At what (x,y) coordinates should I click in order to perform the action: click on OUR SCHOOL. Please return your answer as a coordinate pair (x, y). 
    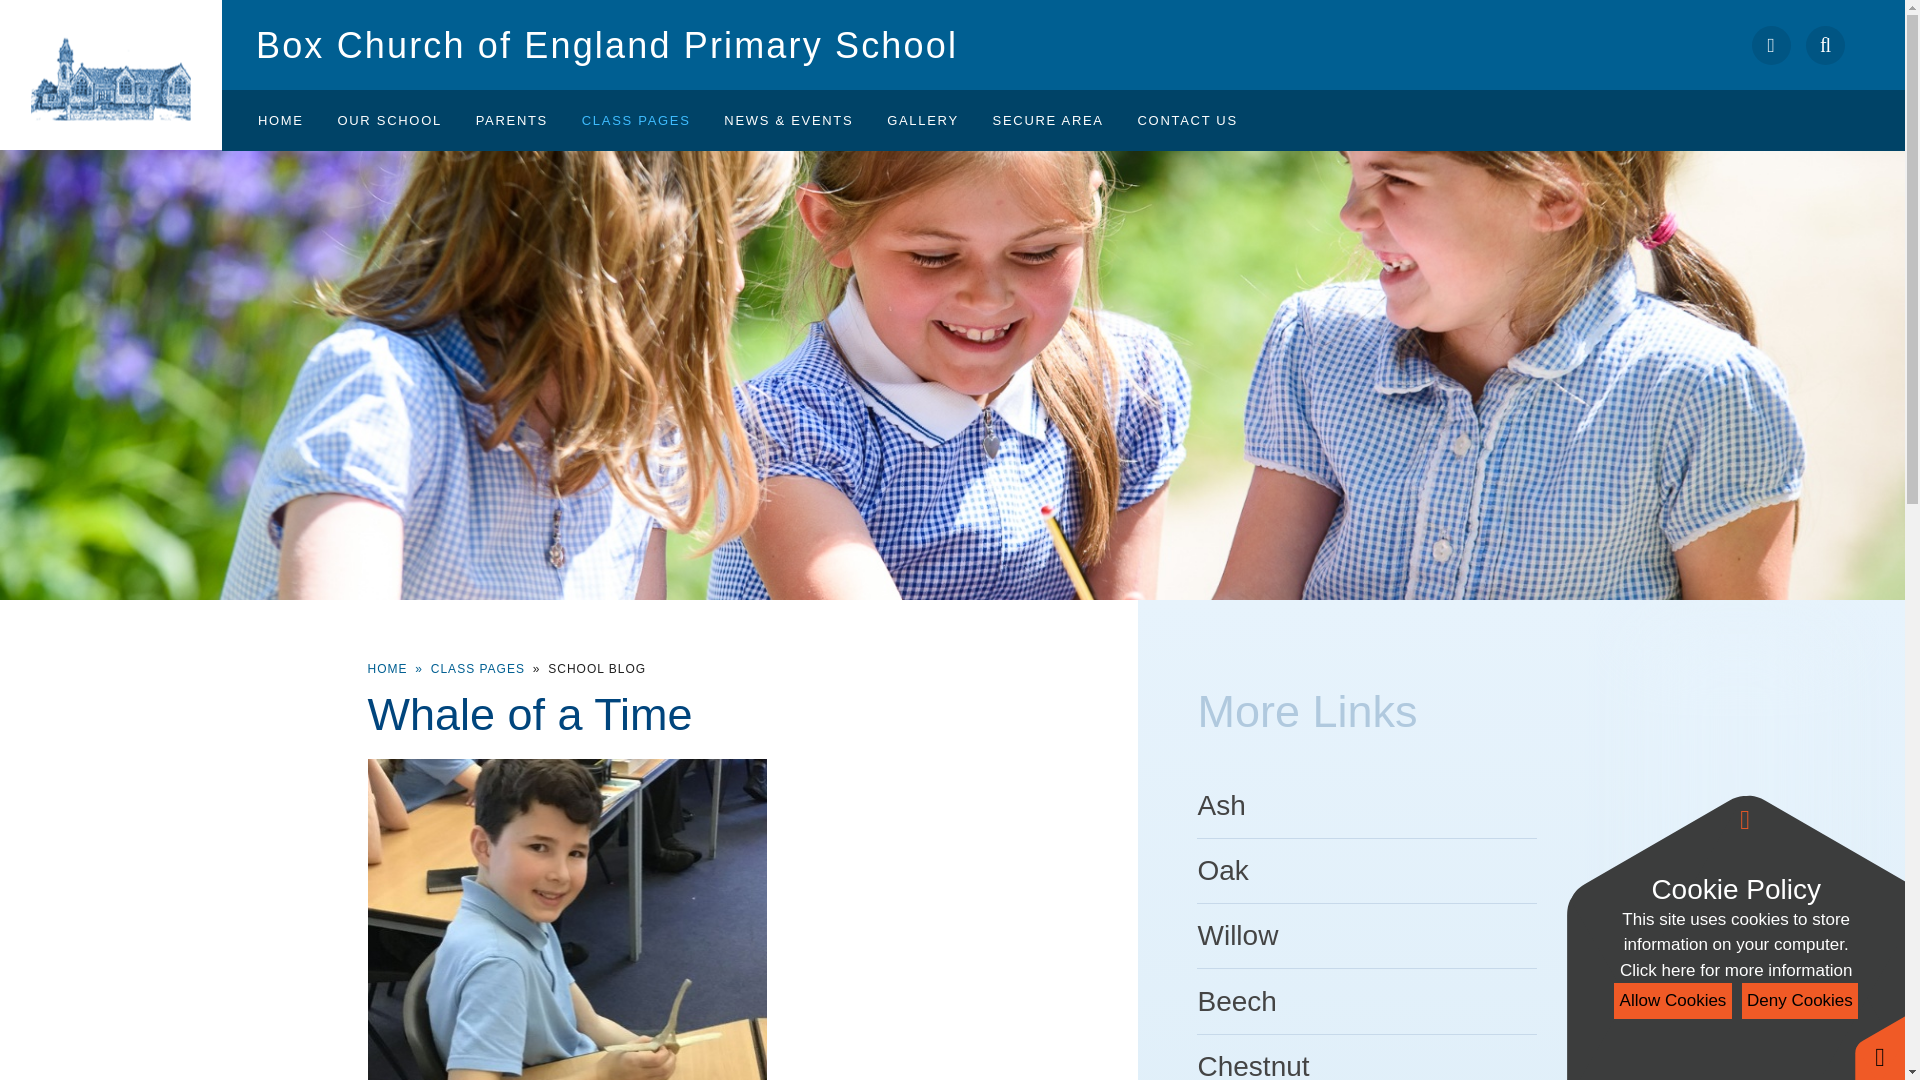
    Looking at the image, I should click on (388, 120).